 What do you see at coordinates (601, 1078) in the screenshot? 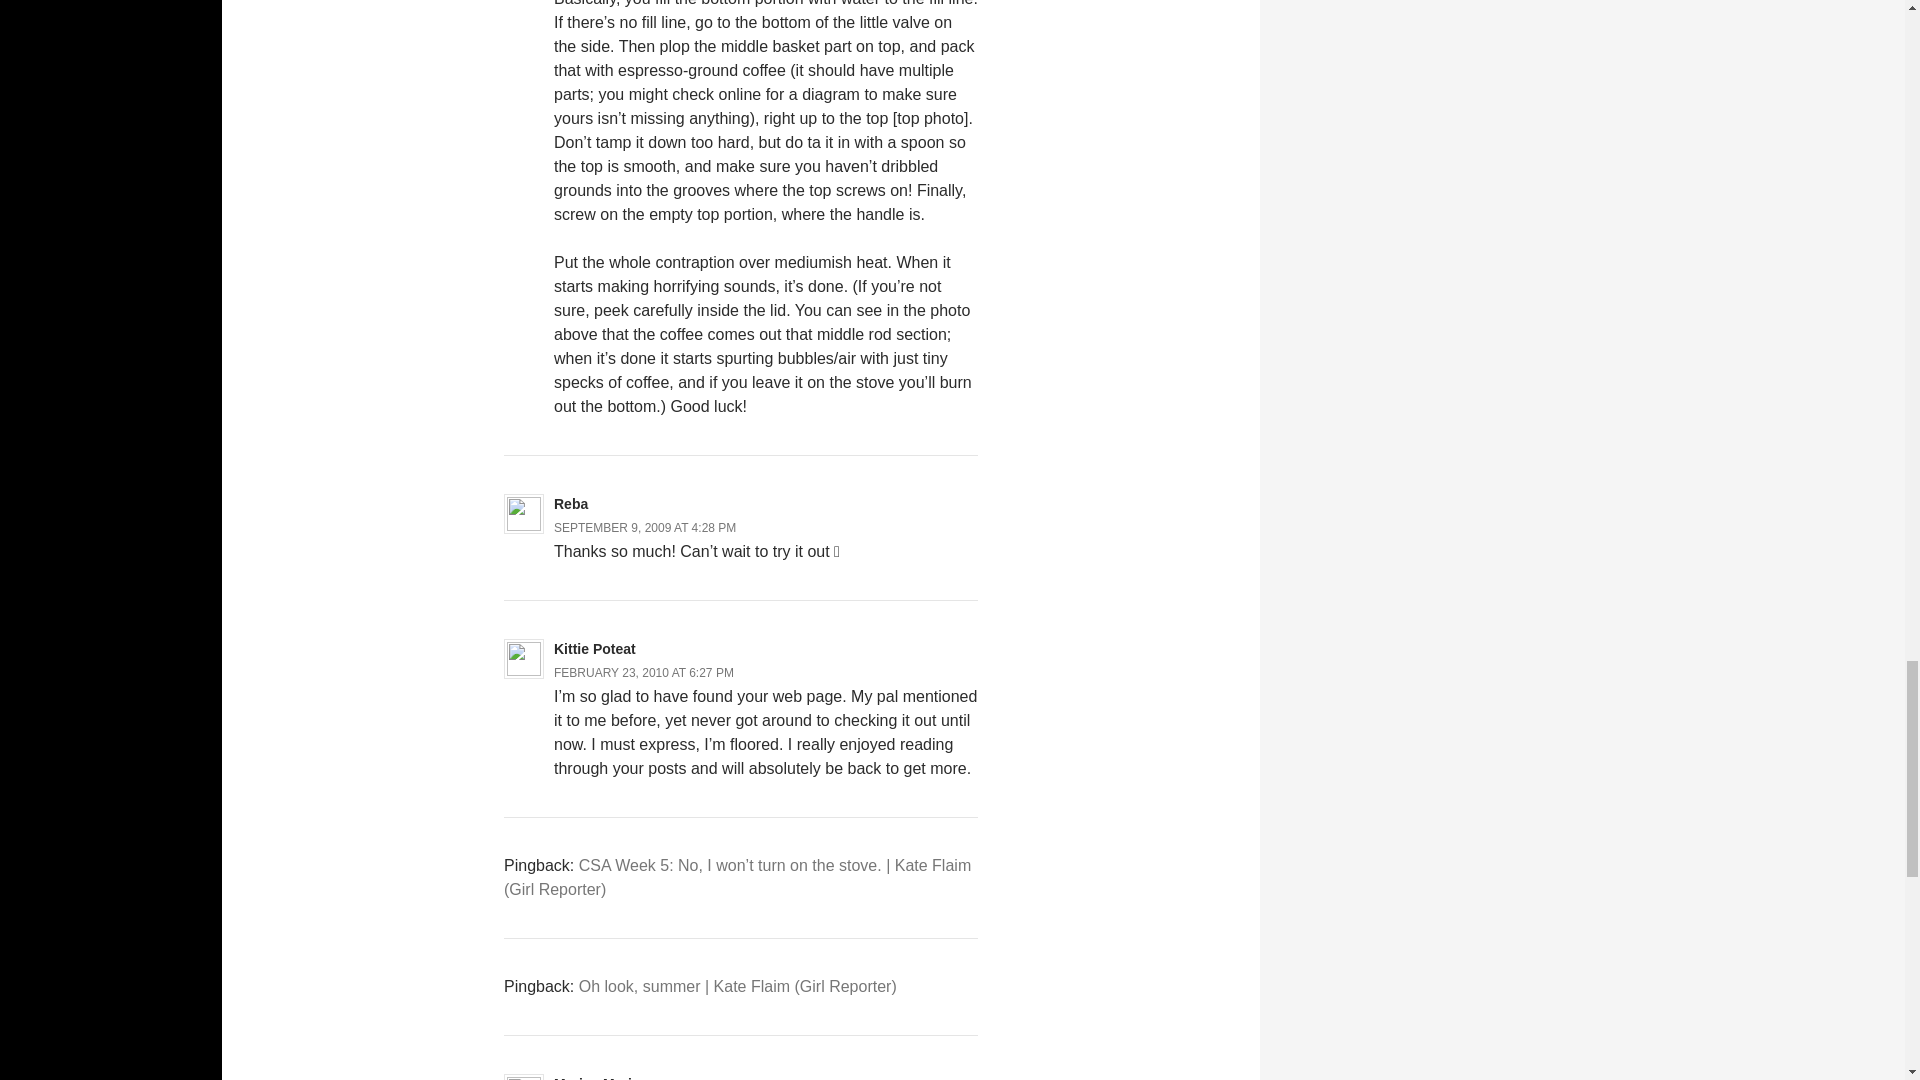
I see `Marian Marius` at bounding box center [601, 1078].